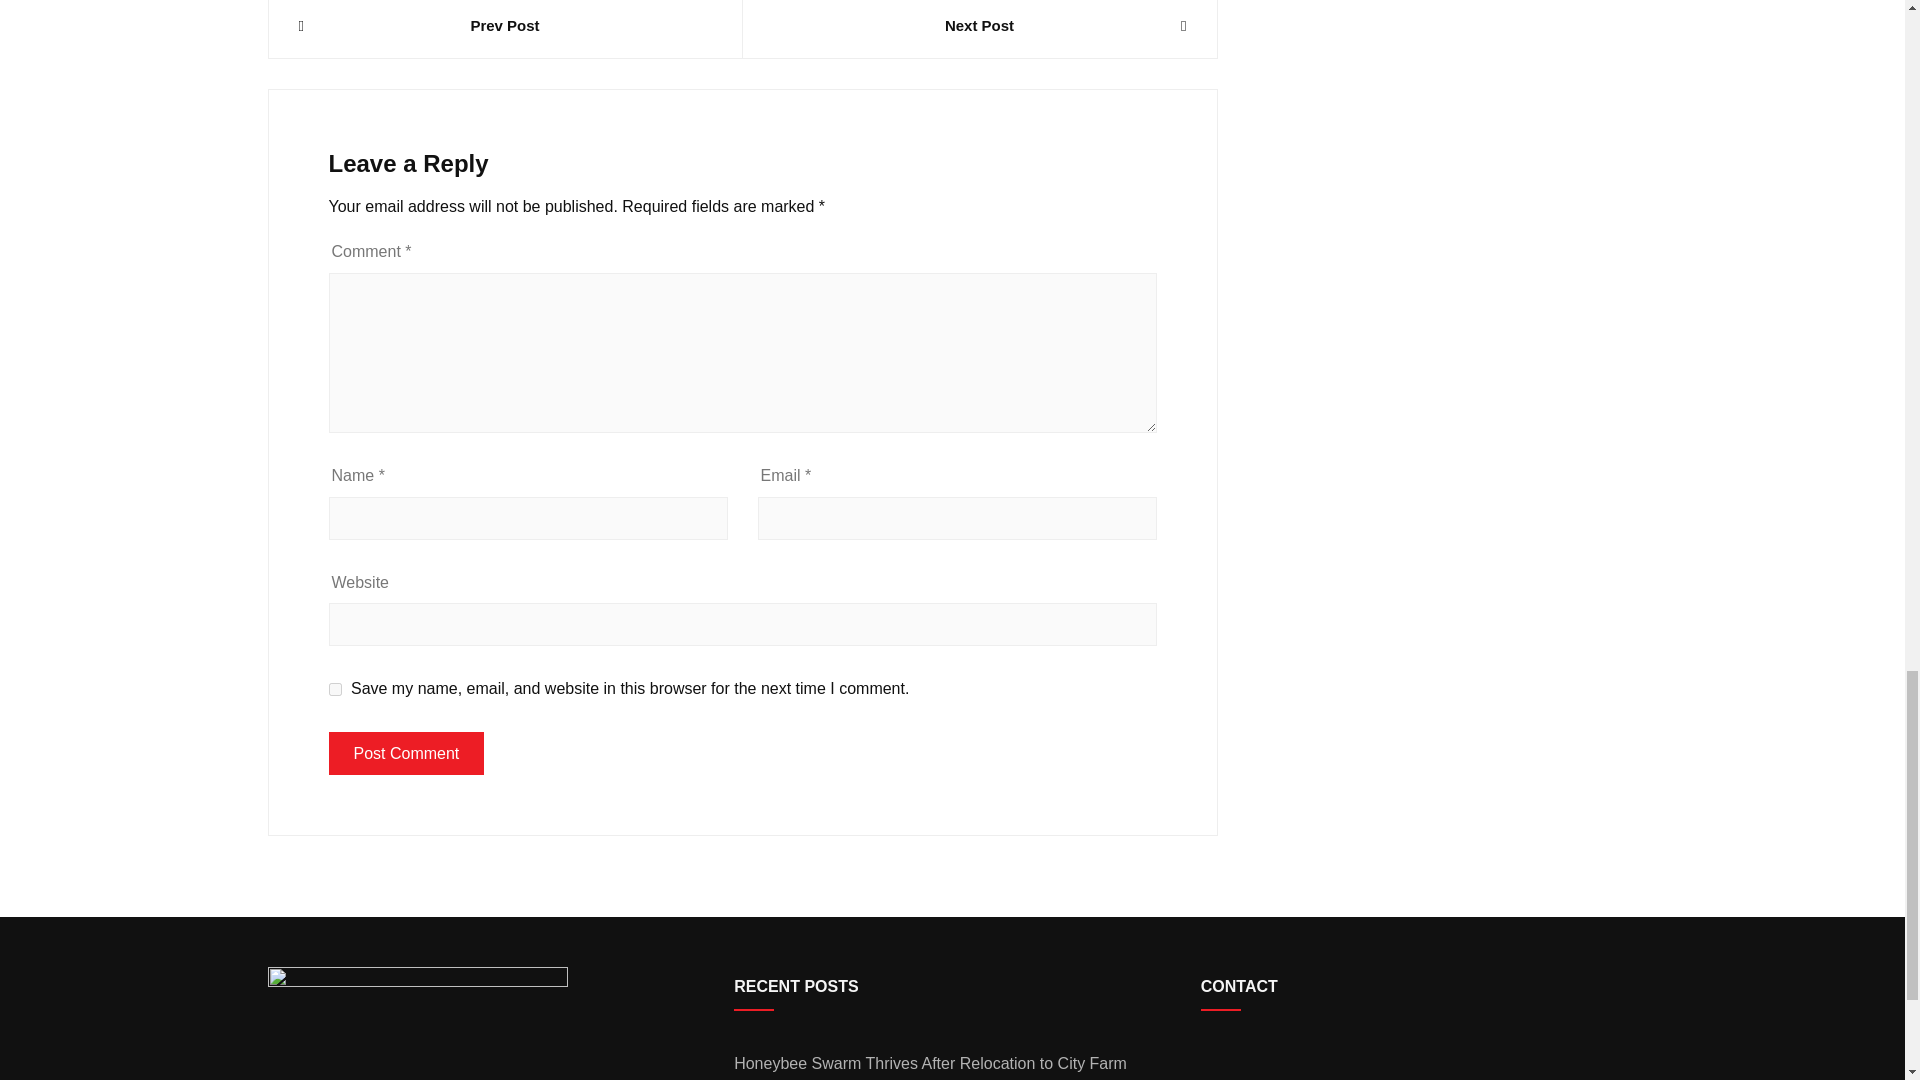 This screenshot has height=1080, width=1920. Describe the element at coordinates (334, 688) in the screenshot. I see `yes` at that location.